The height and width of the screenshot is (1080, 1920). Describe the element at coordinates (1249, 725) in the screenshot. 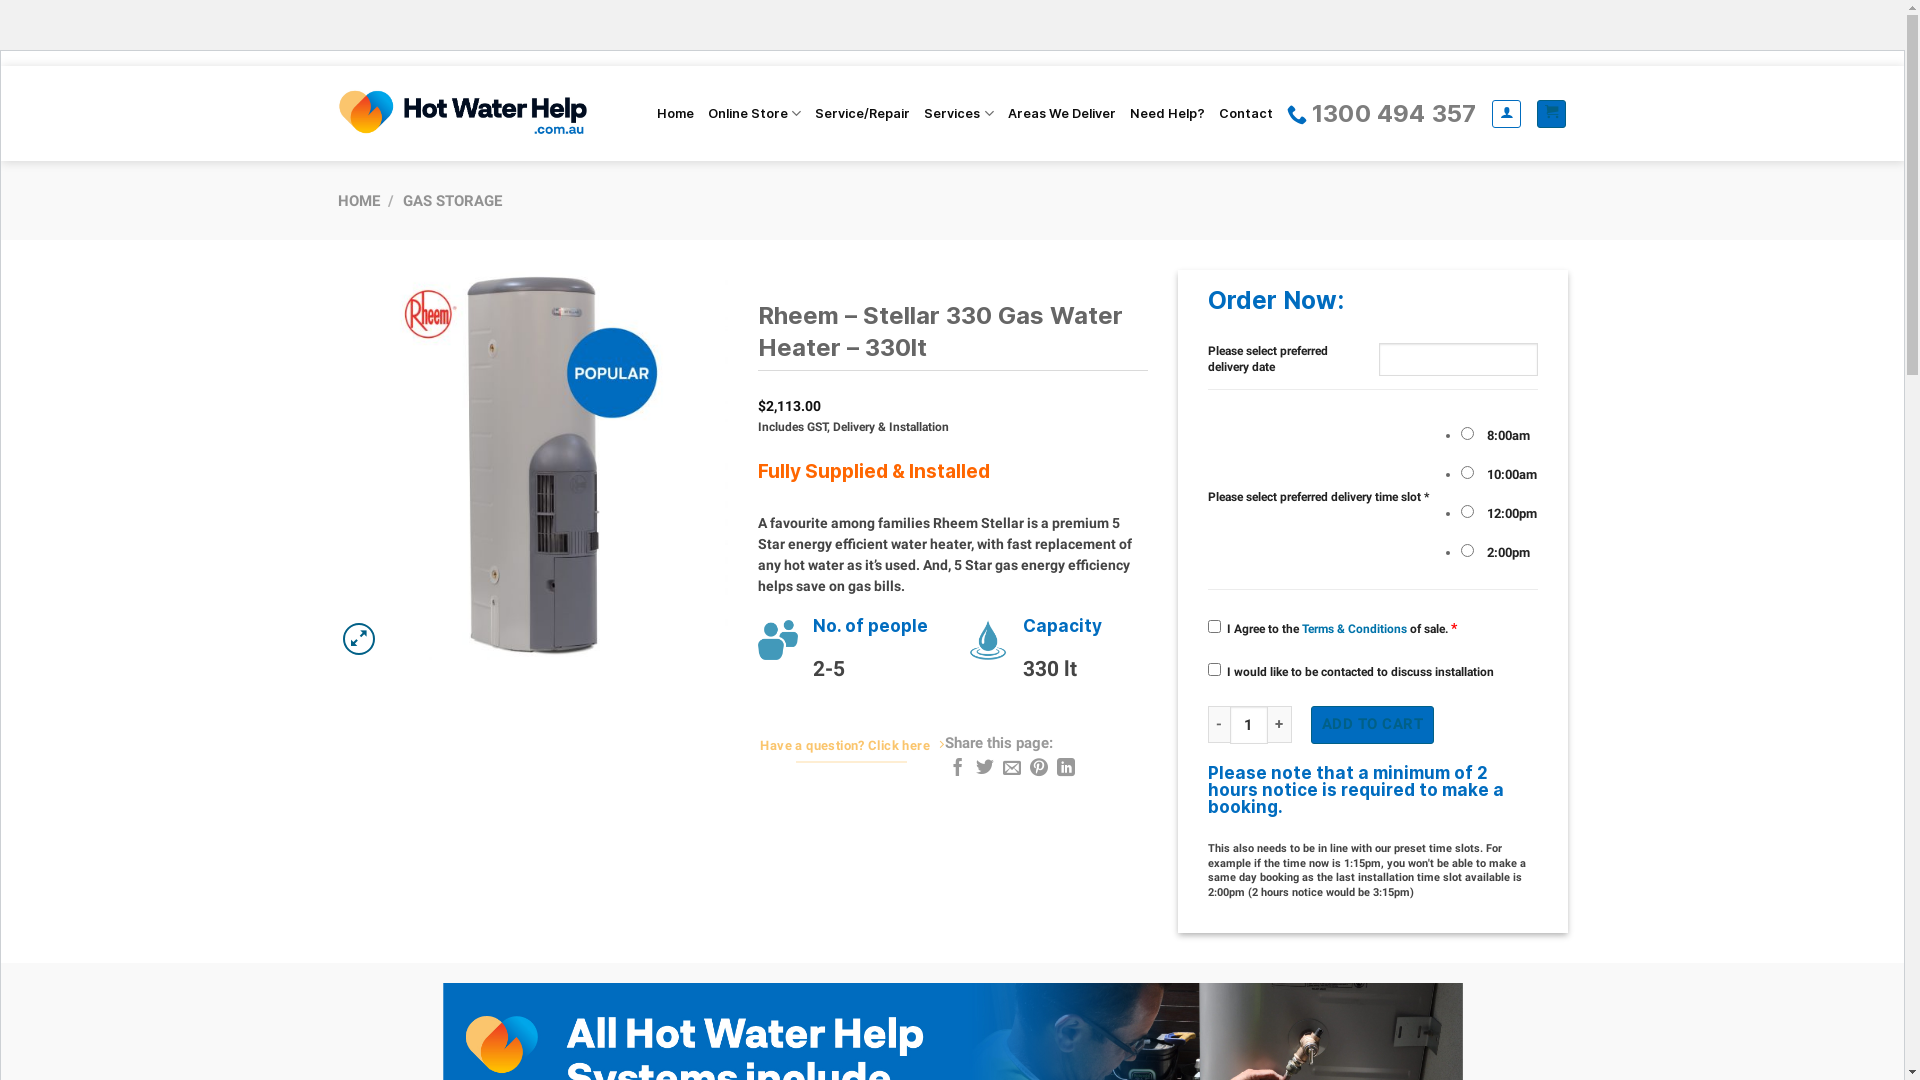

I see `Qty` at that location.